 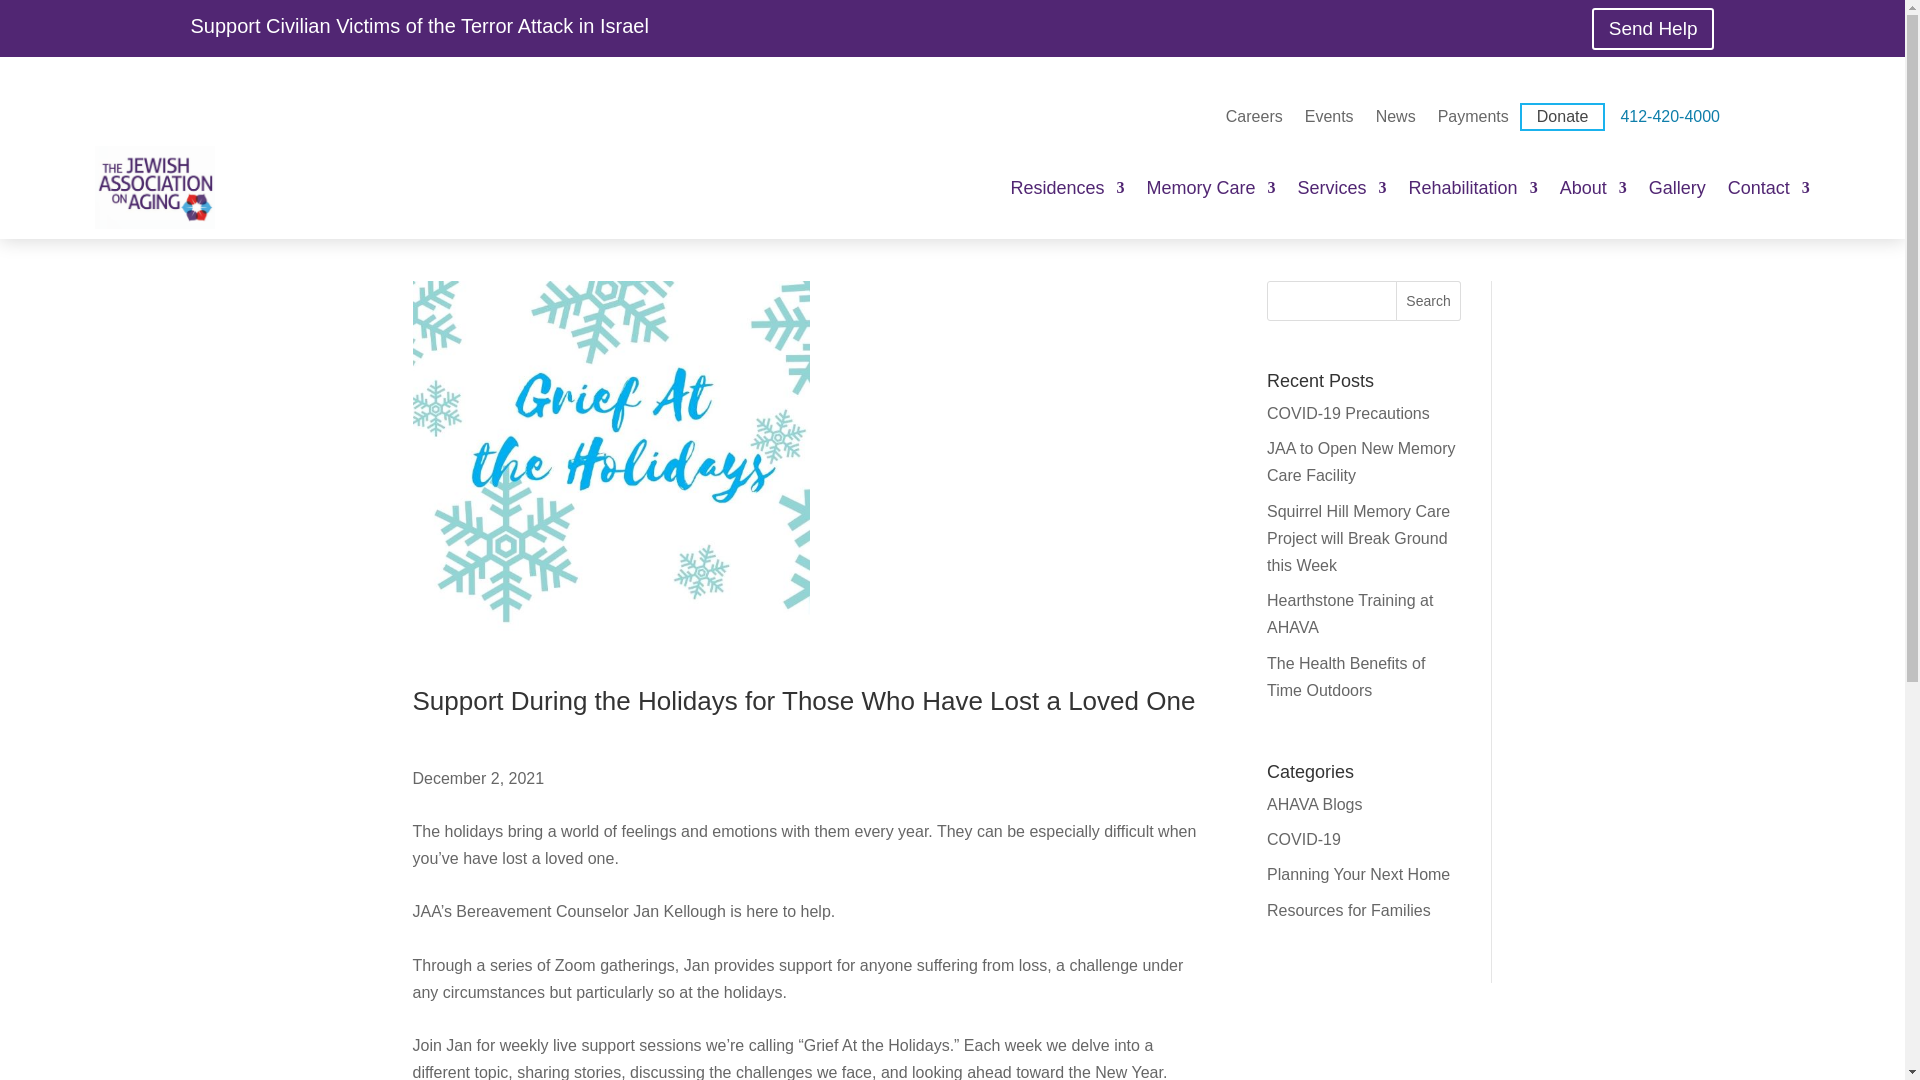 I want to click on Graphic about grief during the holidays, so click(x=611, y=480).